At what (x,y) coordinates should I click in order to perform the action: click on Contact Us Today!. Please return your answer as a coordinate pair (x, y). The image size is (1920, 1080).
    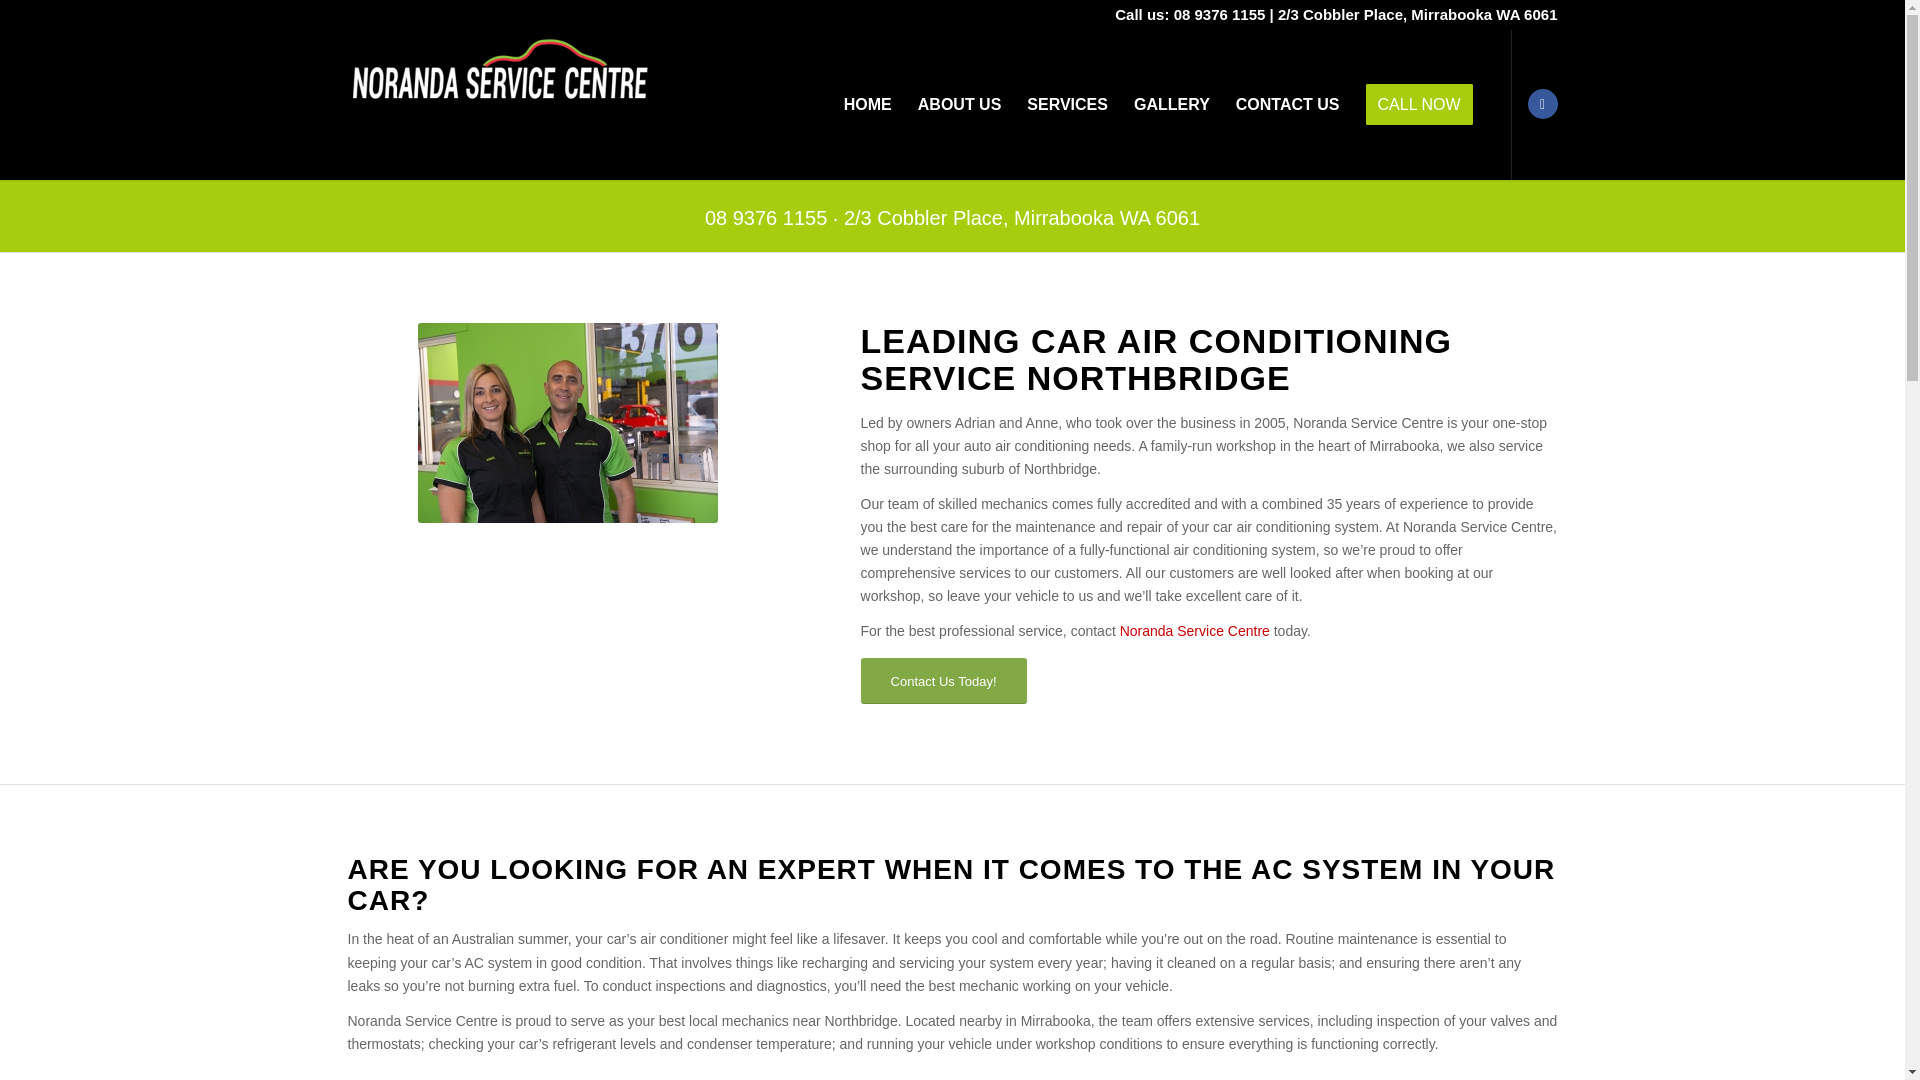
    Looking at the image, I should click on (944, 680).